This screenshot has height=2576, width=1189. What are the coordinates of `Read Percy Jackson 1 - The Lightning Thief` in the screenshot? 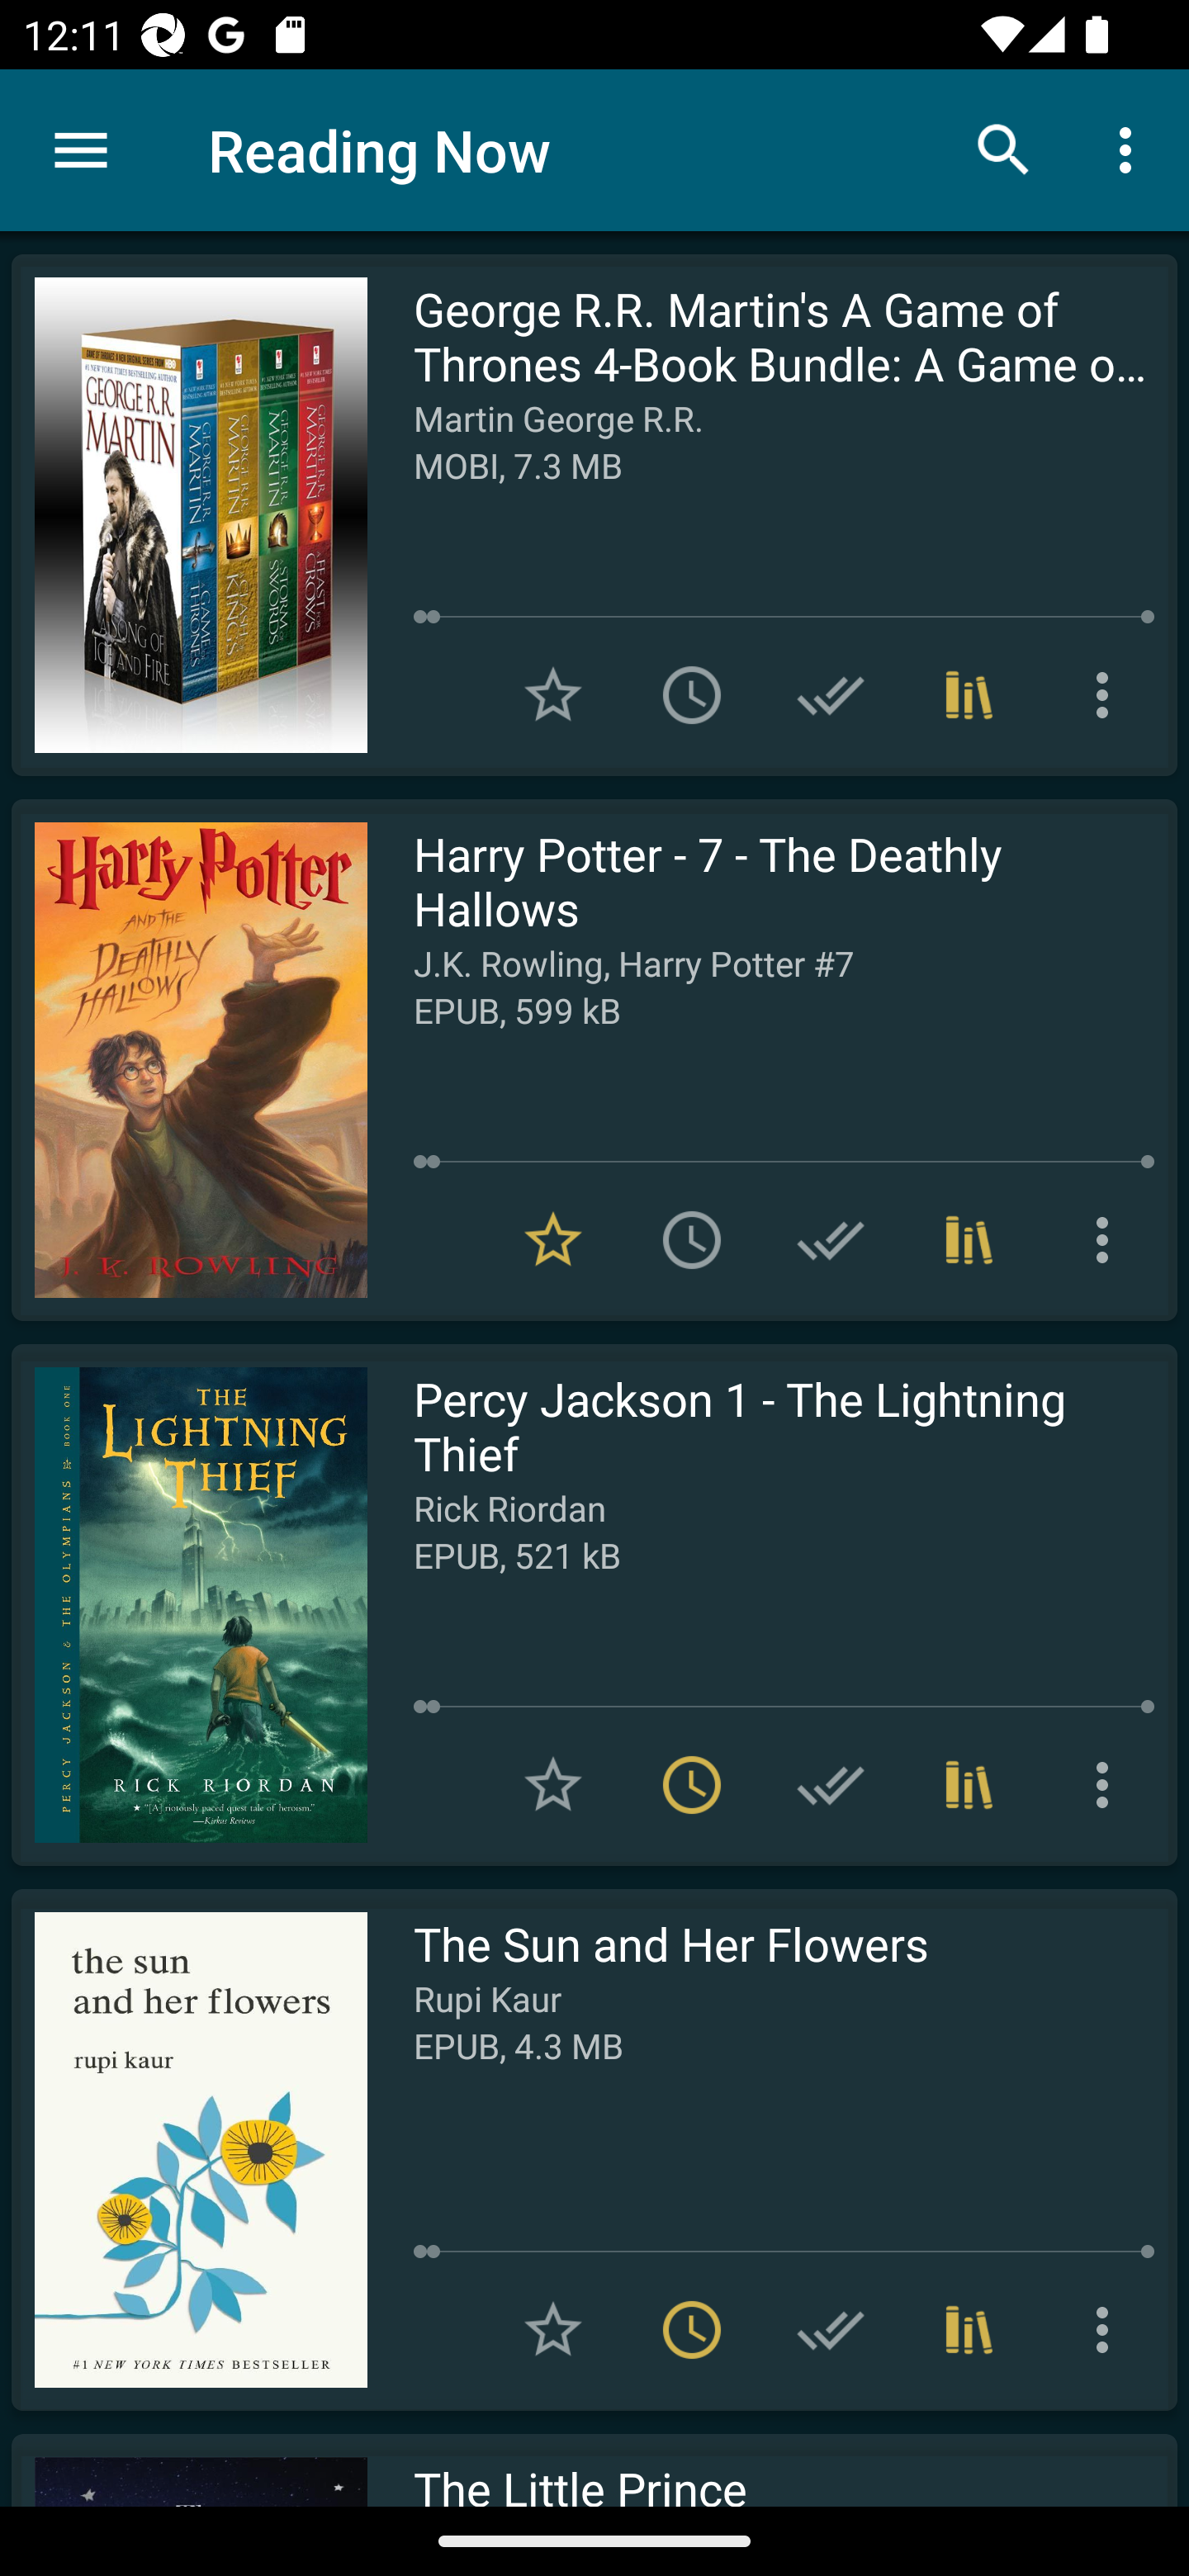 It's located at (189, 1604).